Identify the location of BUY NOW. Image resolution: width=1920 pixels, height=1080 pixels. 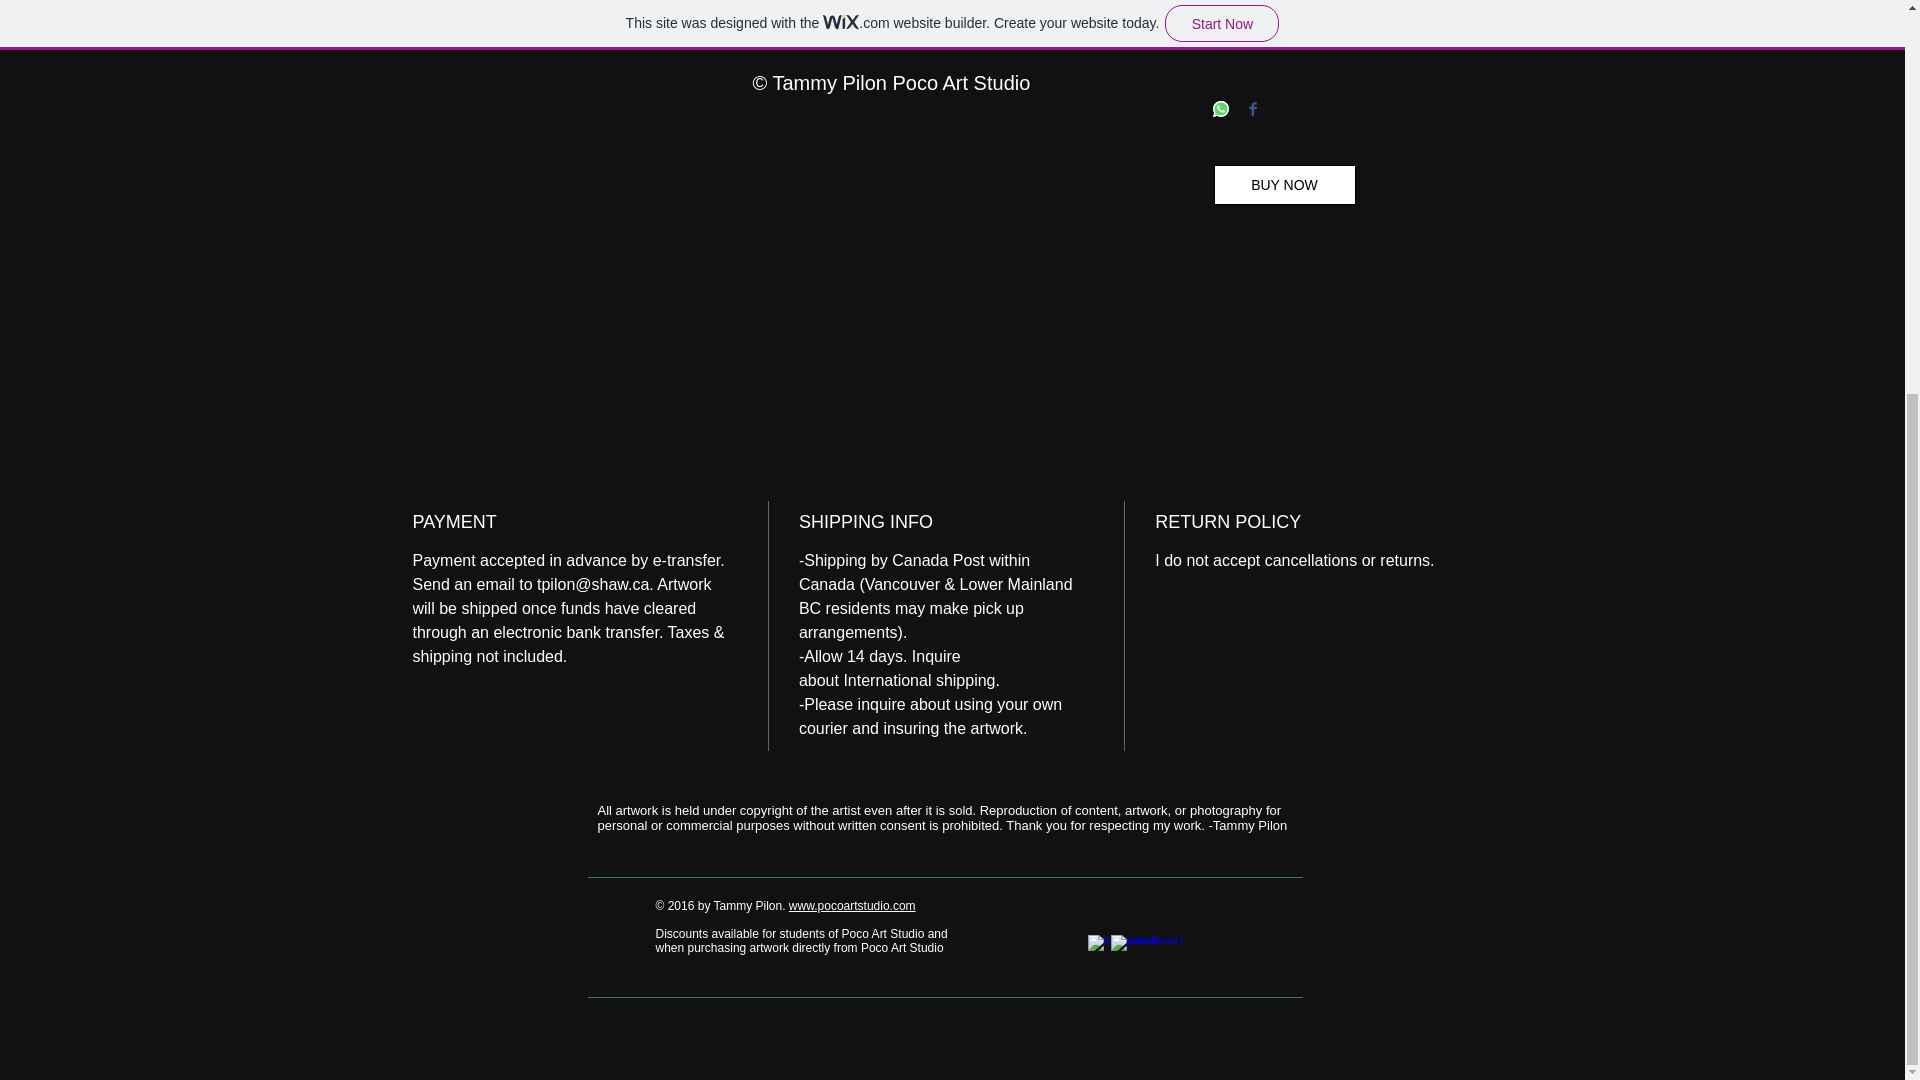
(1284, 185).